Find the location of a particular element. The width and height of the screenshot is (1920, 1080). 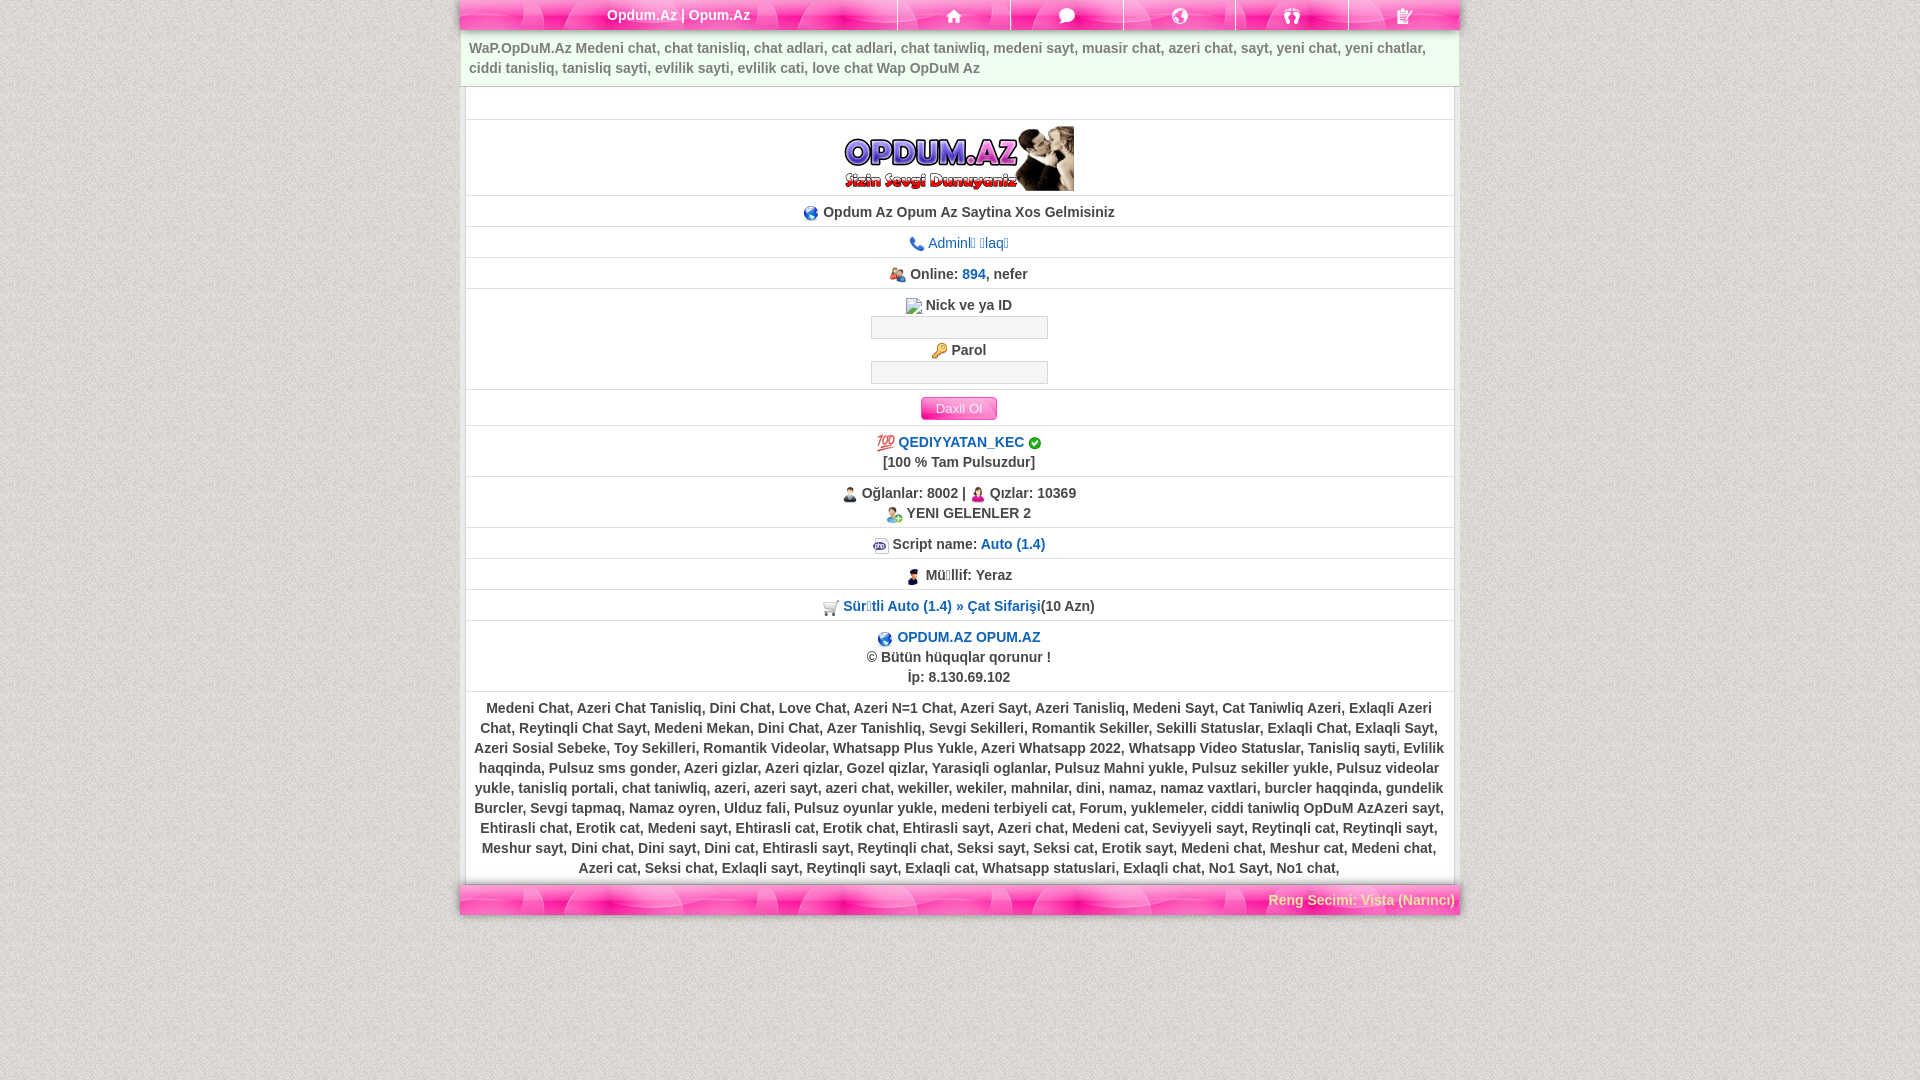

QEDIYYATAN_KEC is located at coordinates (962, 442).